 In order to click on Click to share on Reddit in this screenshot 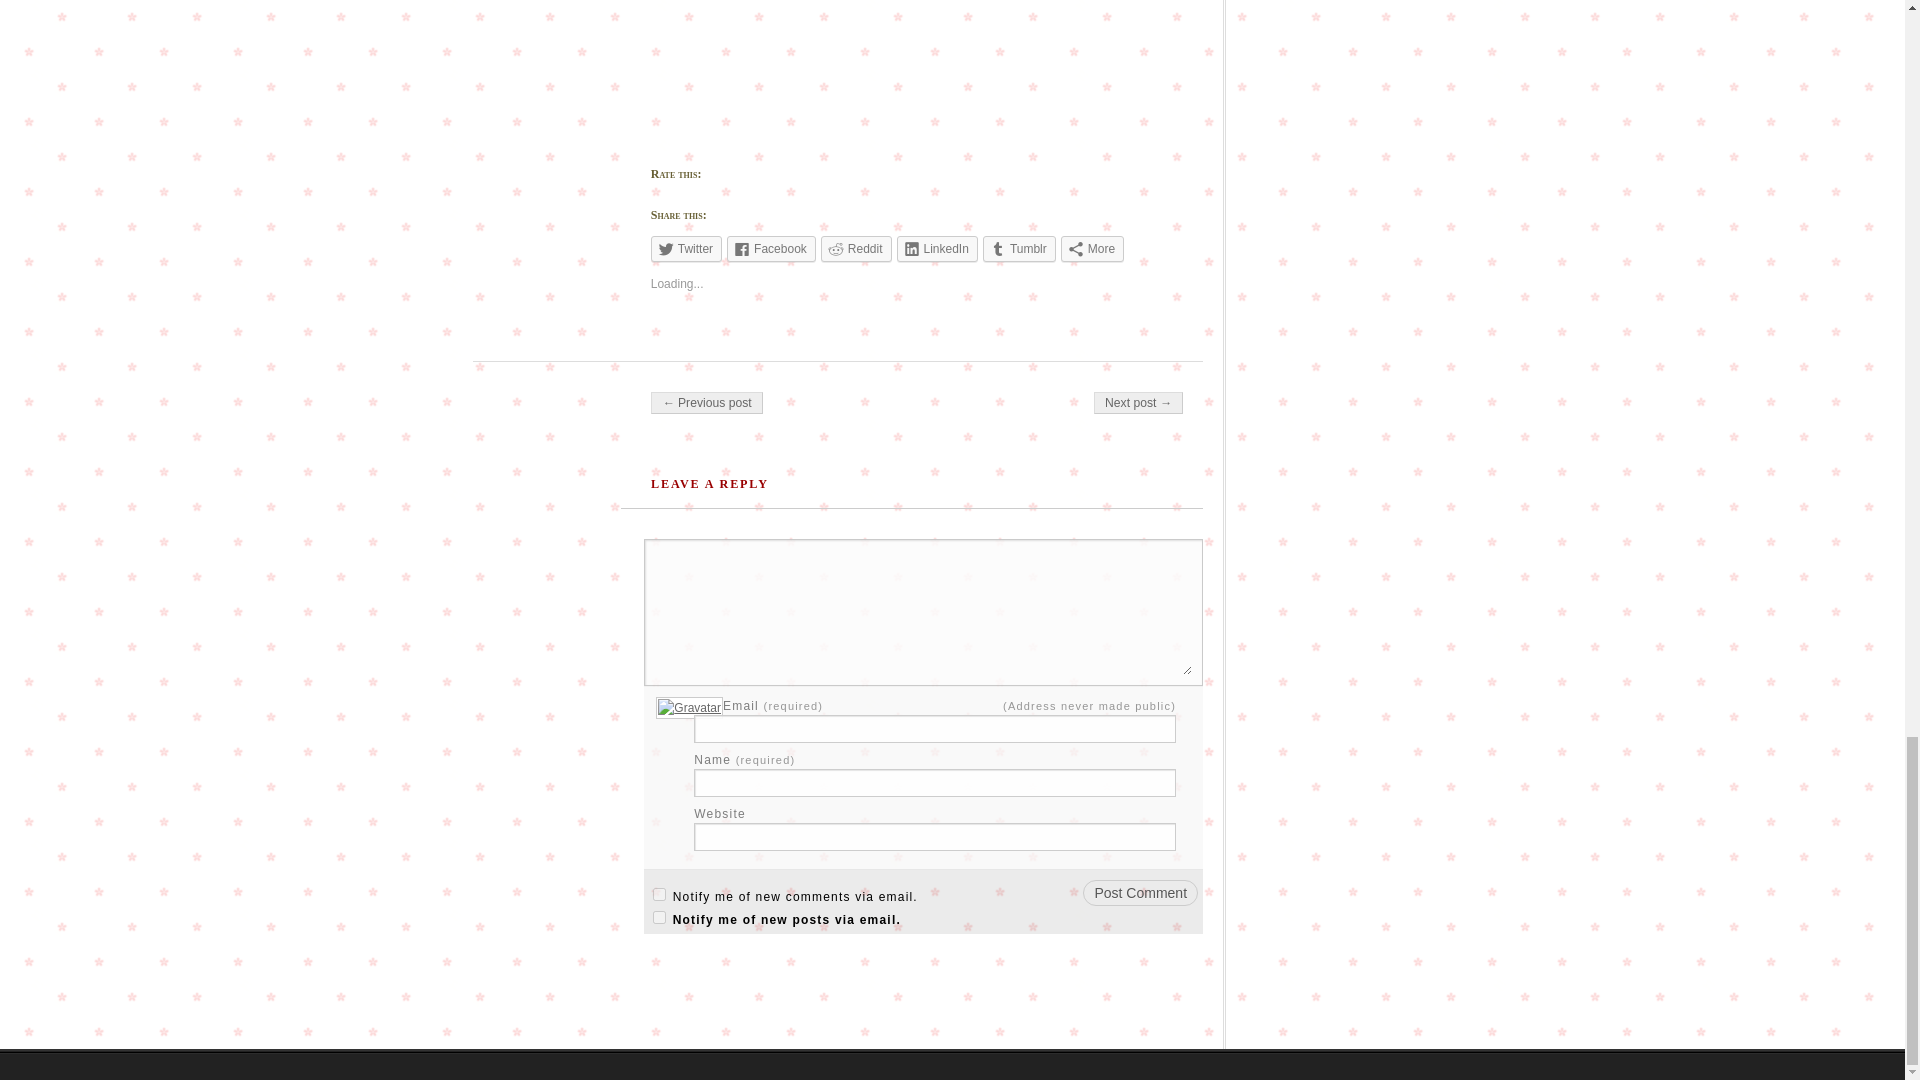, I will do `click(856, 249)`.